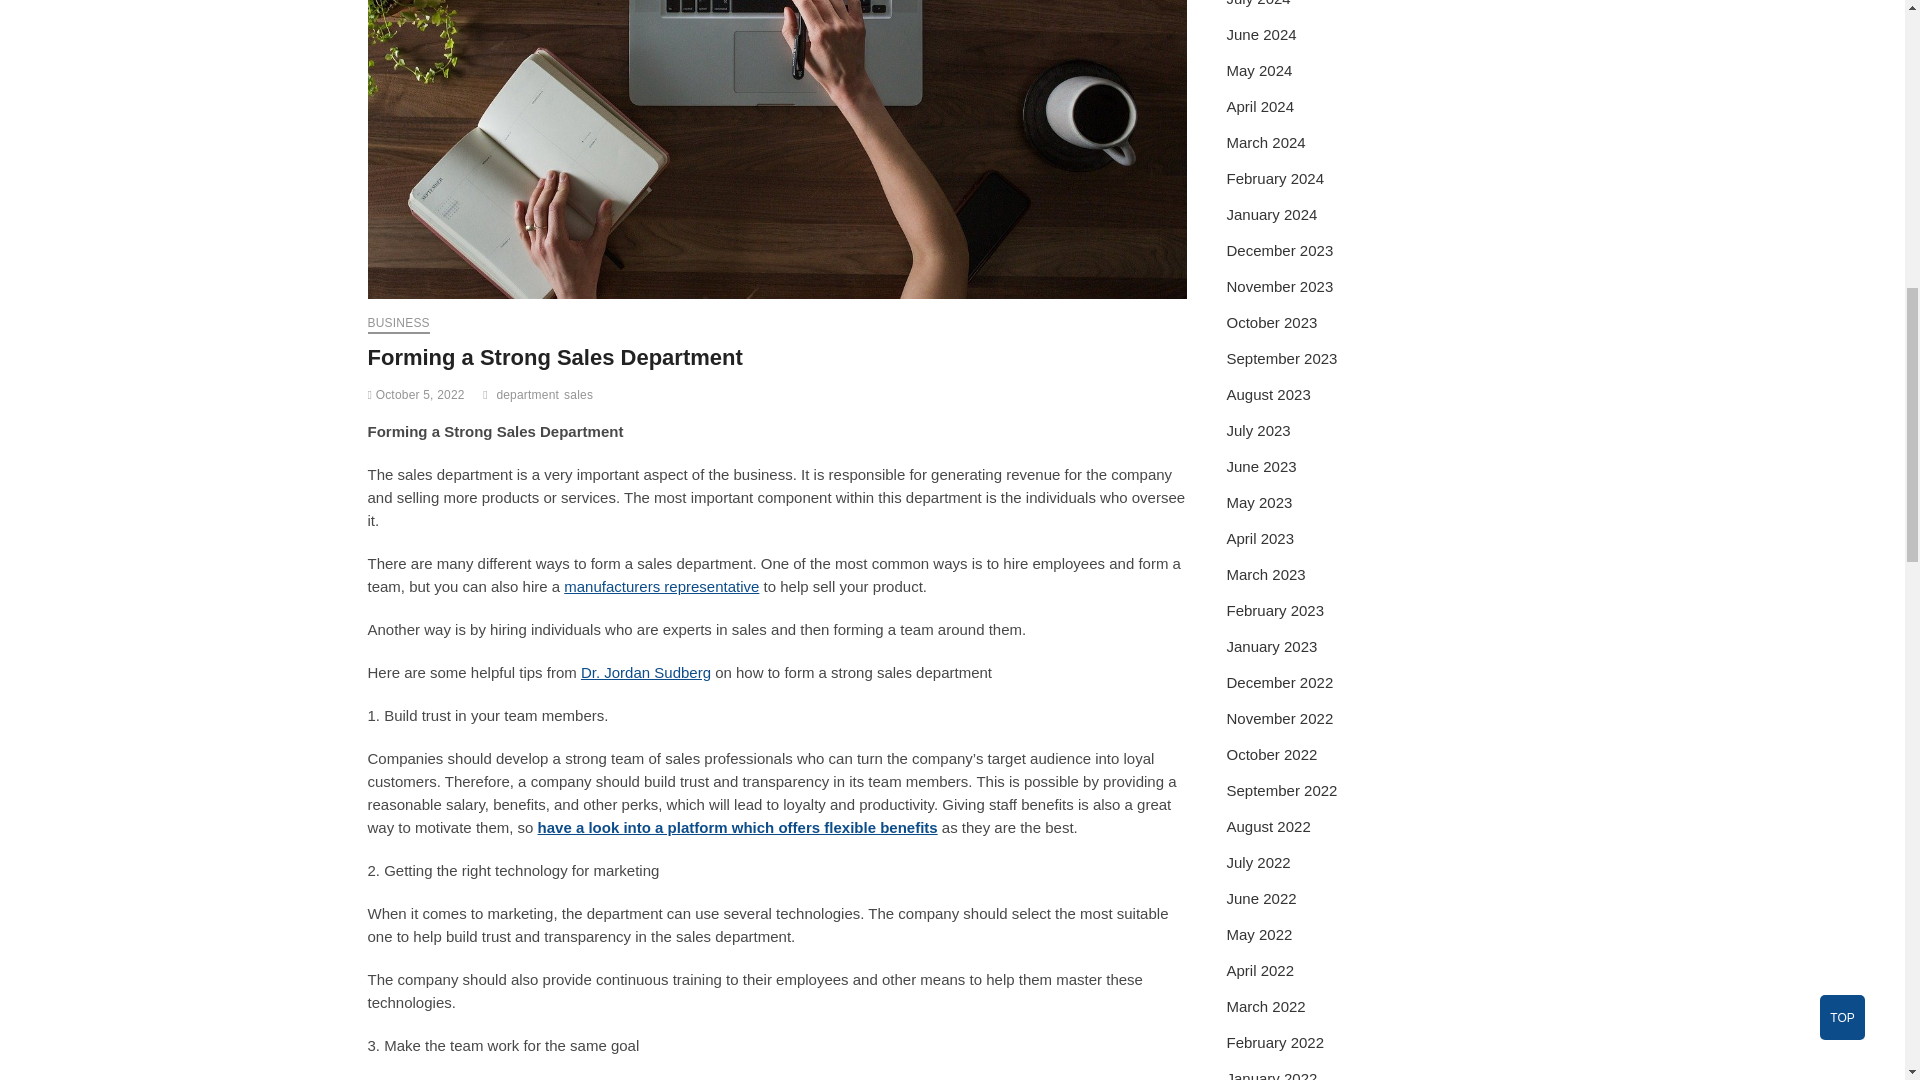  What do you see at coordinates (1272, 322) in the screenshot?
I see `October 2023` at bounding box center [1272, 322].